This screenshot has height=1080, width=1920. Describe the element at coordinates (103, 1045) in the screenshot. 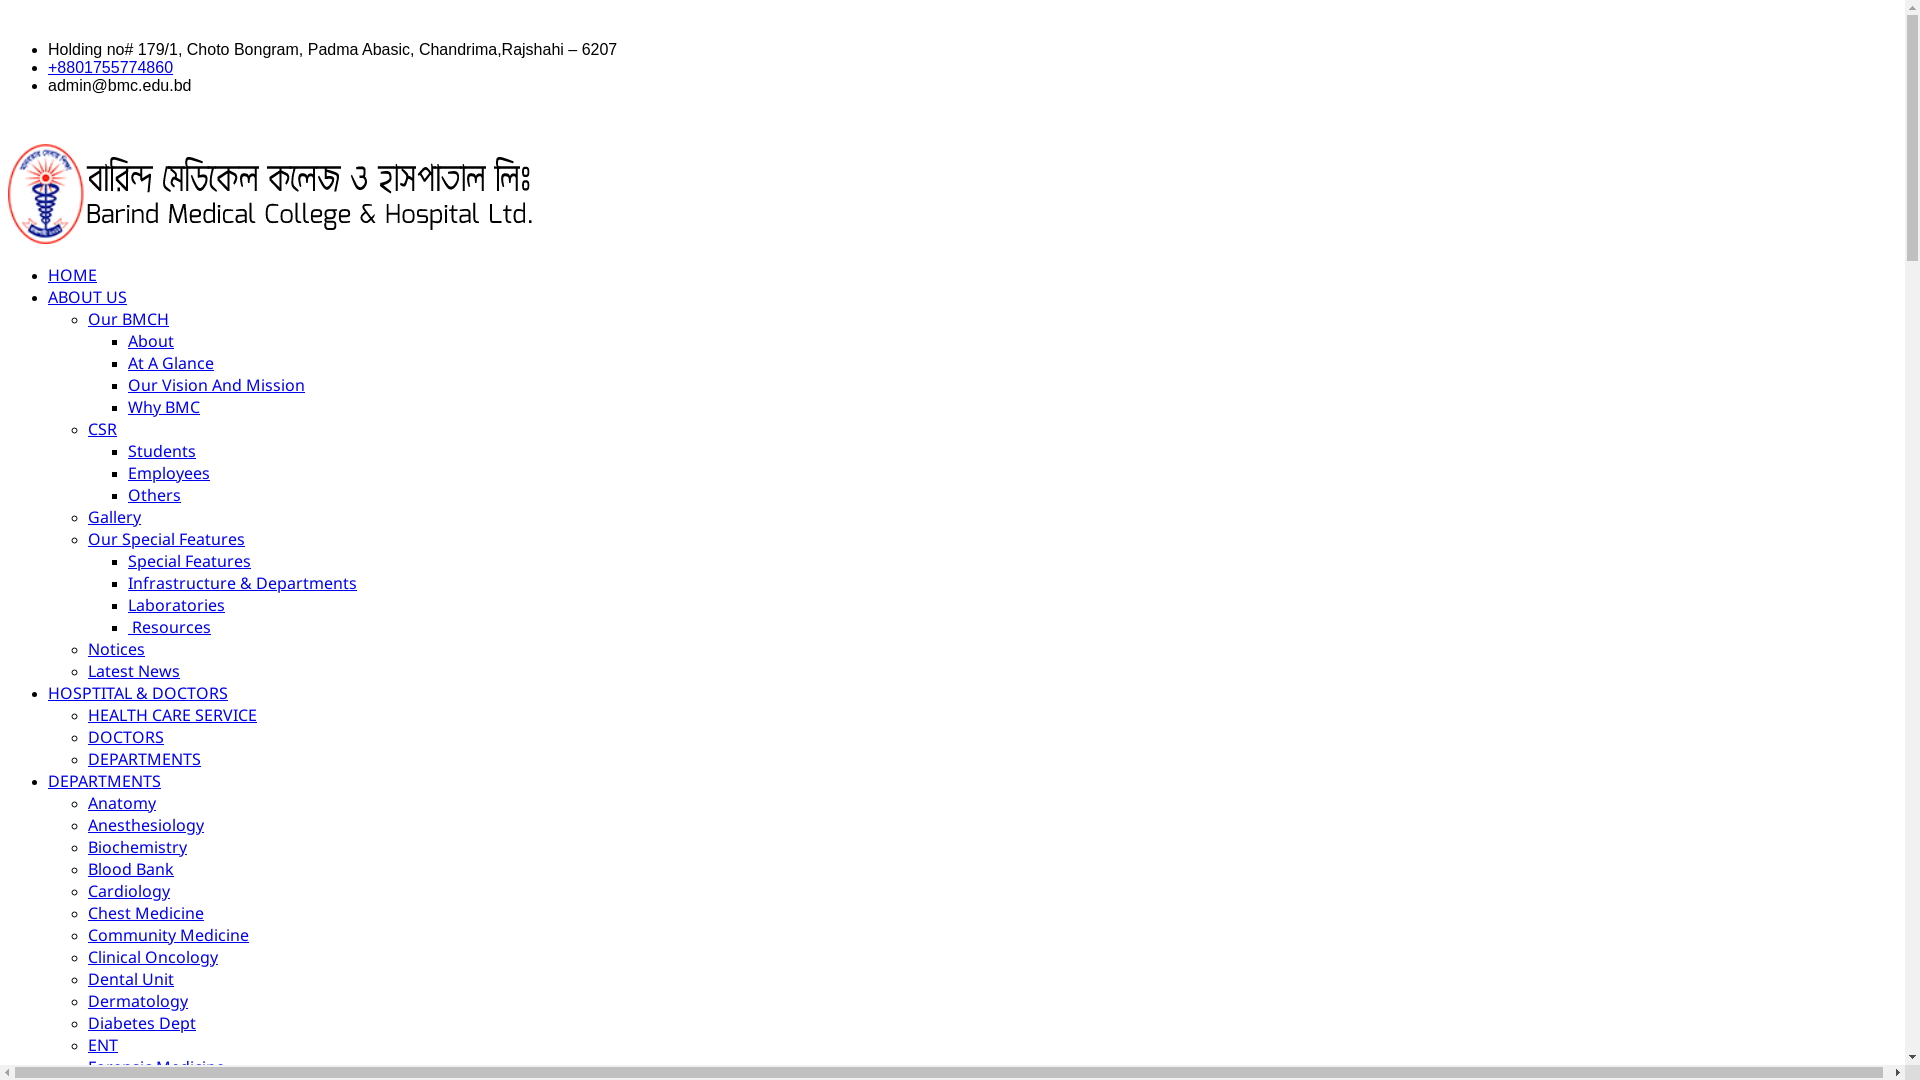

I see `ENT` at that location.